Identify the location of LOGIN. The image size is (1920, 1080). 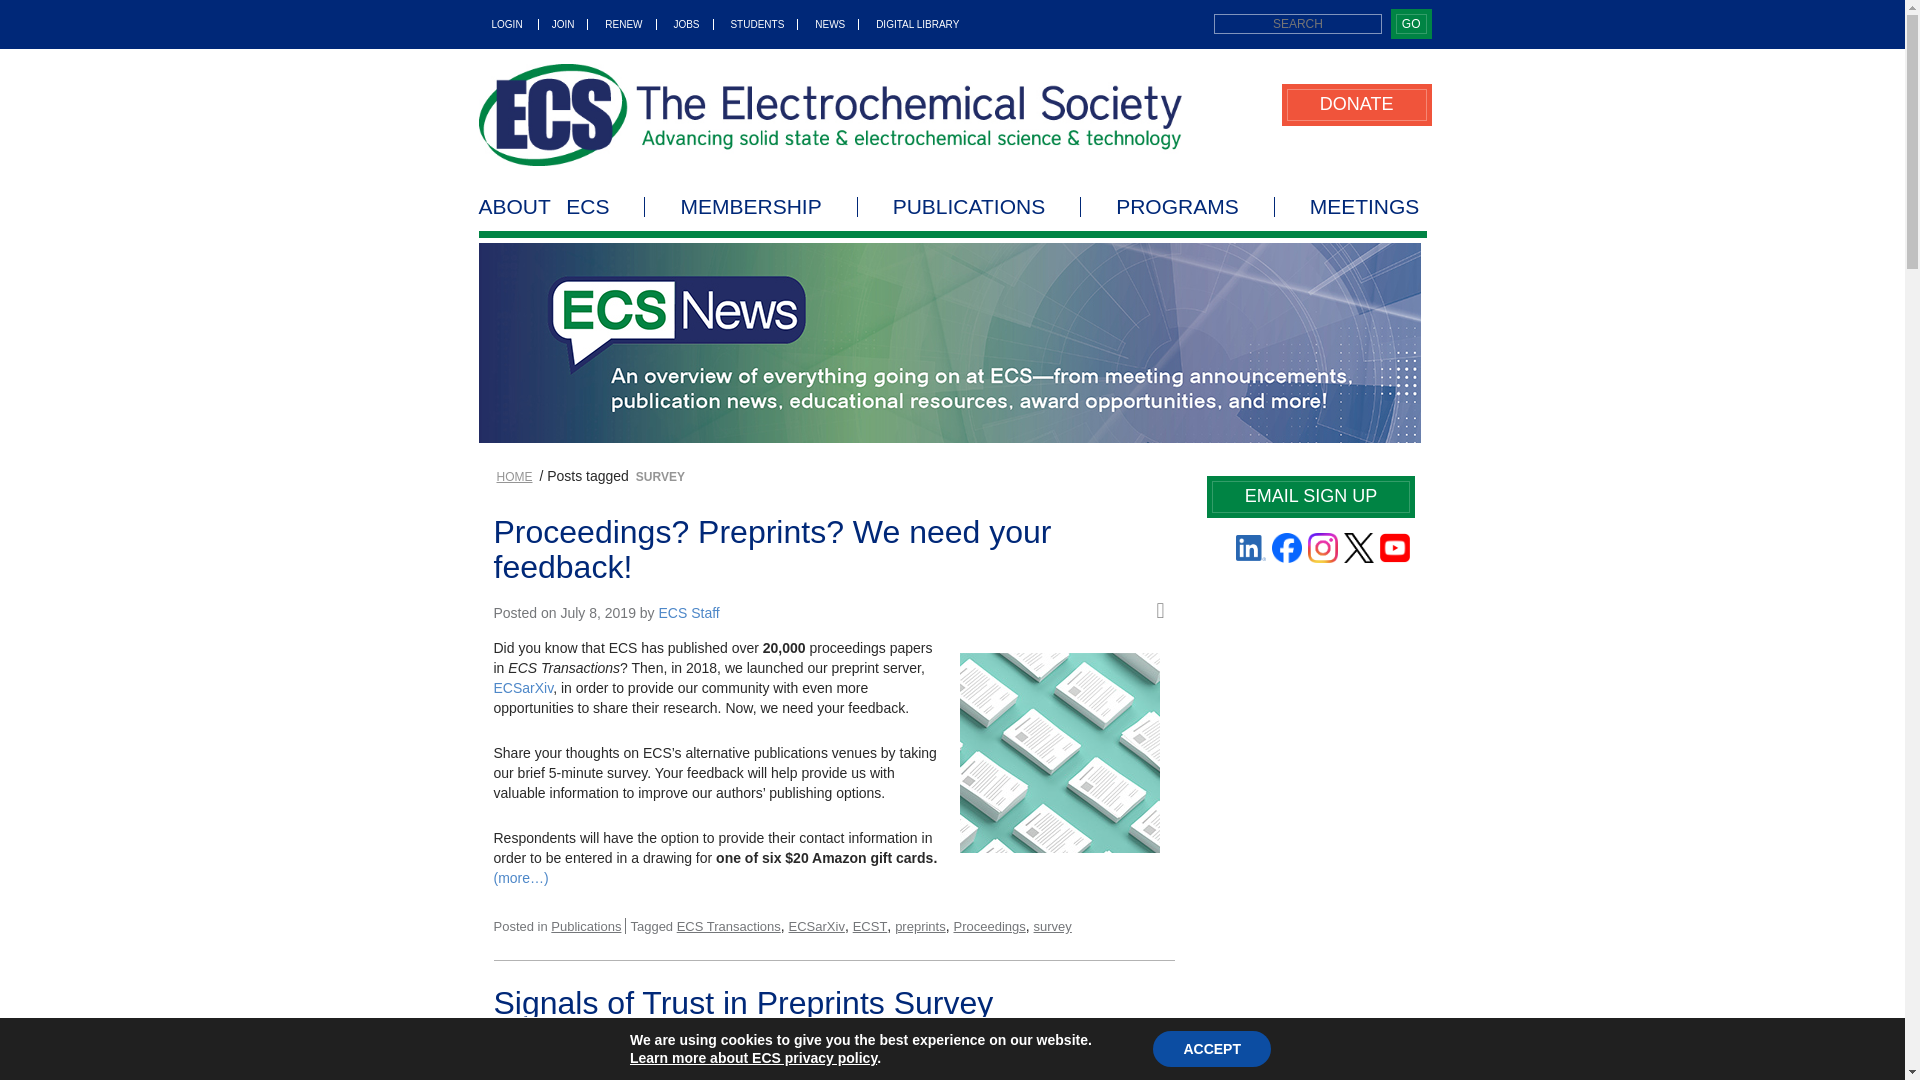
(508, 24).